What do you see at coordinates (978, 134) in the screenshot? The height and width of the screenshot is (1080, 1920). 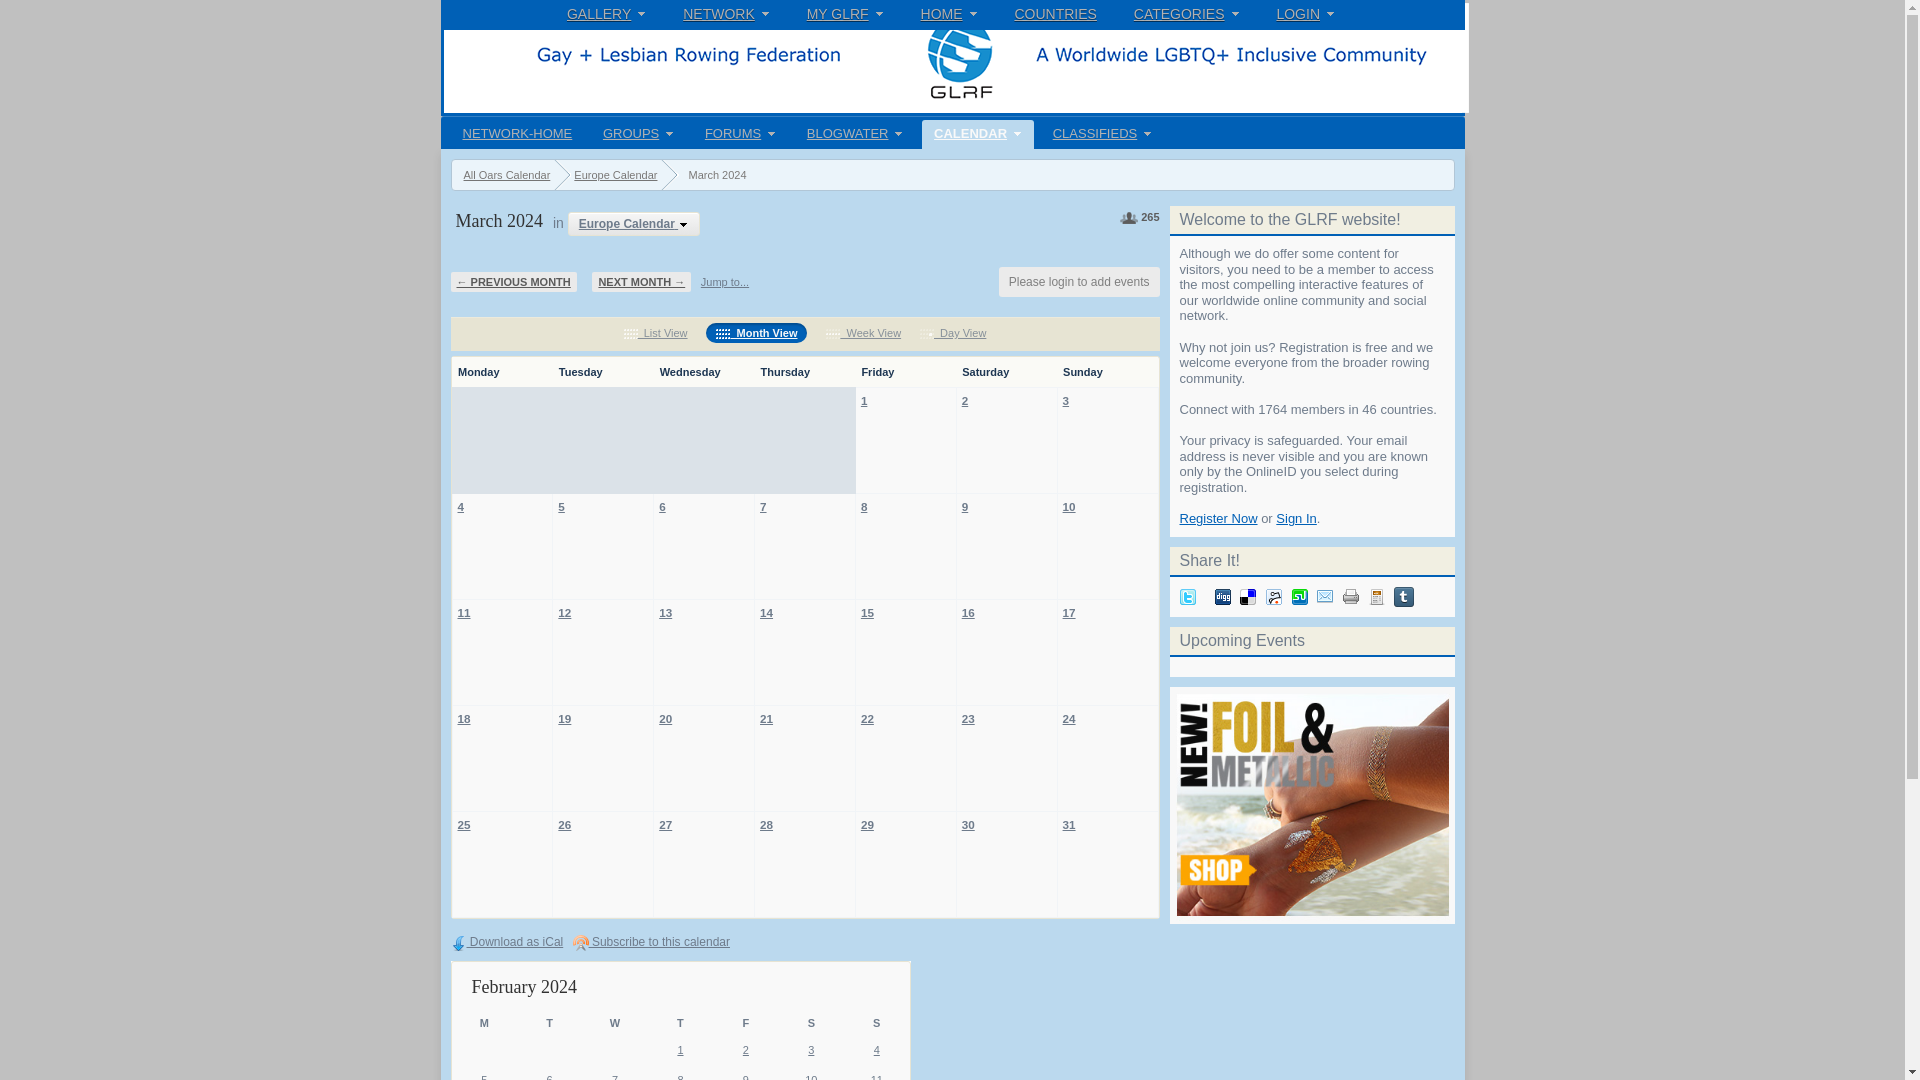 I see `CALENDAR` at bounding box center [978, 134].